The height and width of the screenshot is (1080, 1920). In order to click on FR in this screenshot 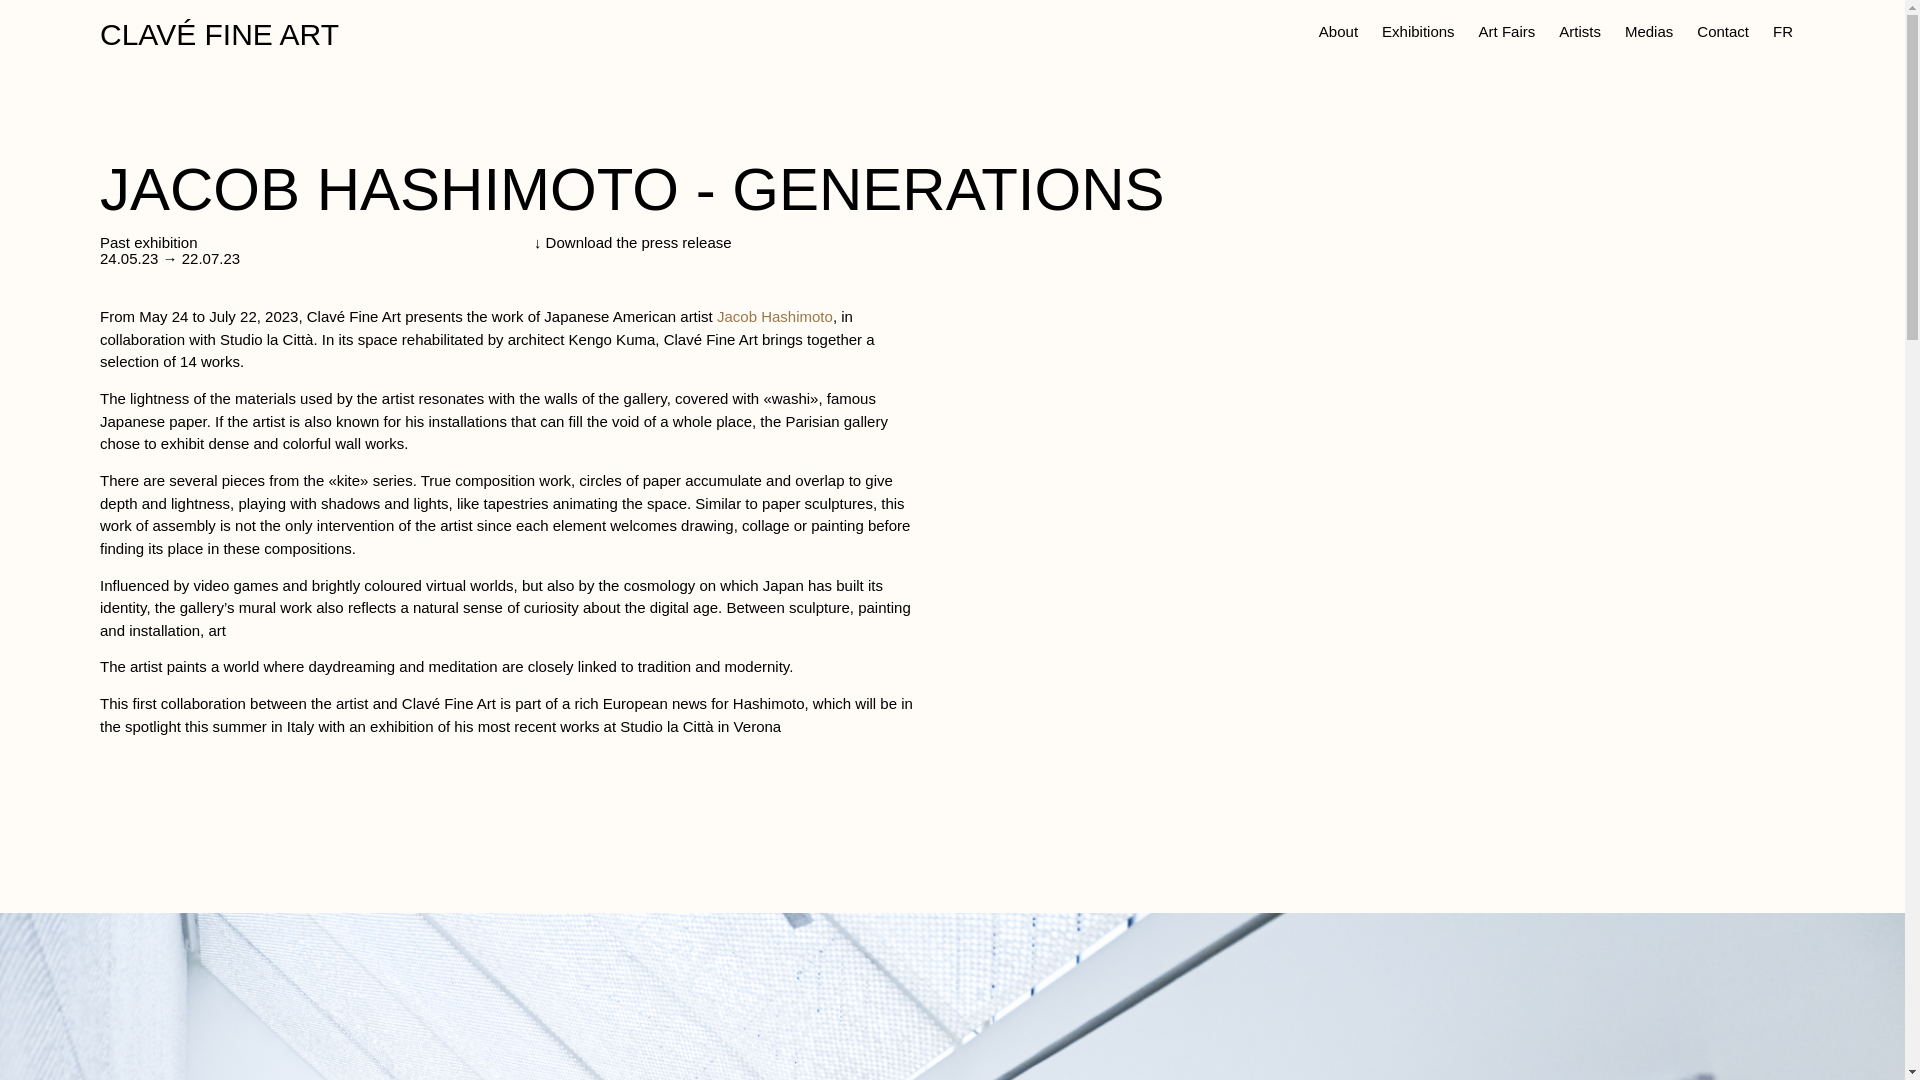, I will do `click(1782, 32)`.